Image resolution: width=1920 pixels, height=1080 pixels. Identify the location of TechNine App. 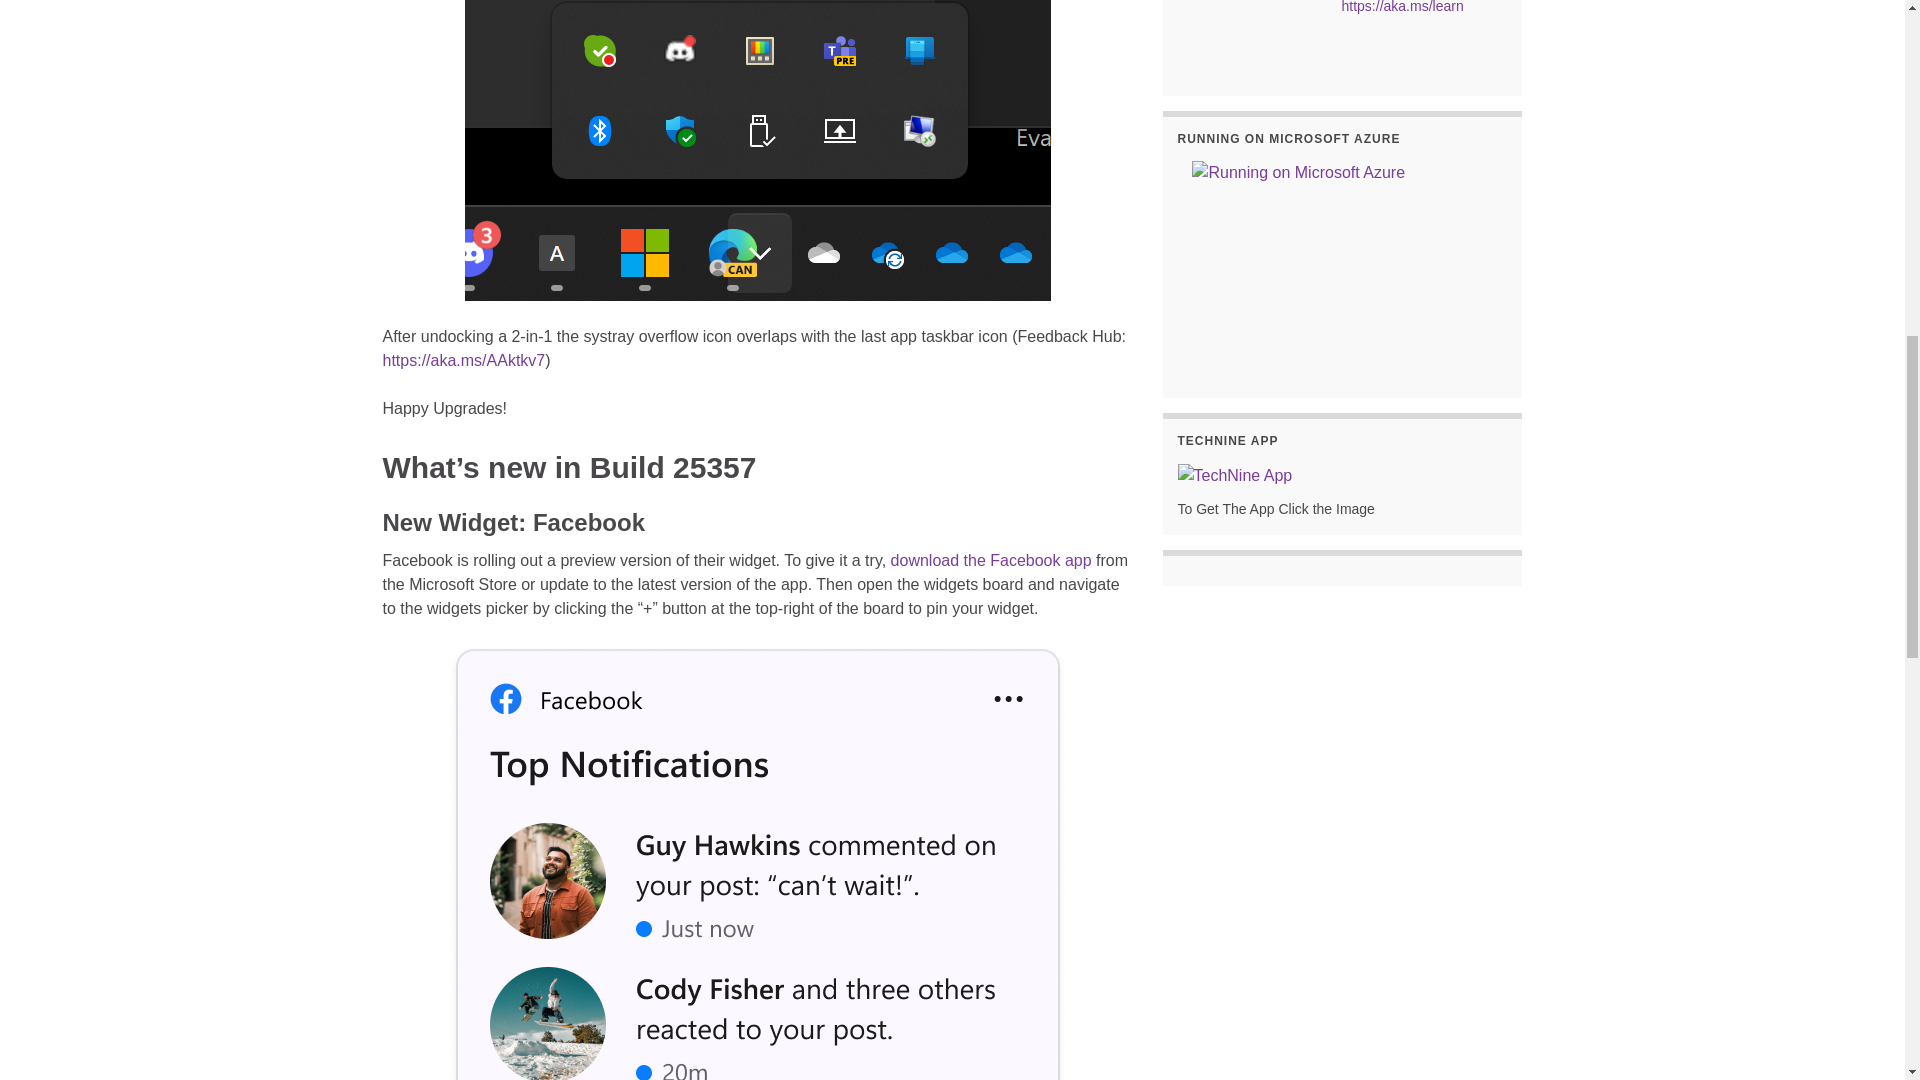
(1235, 474).